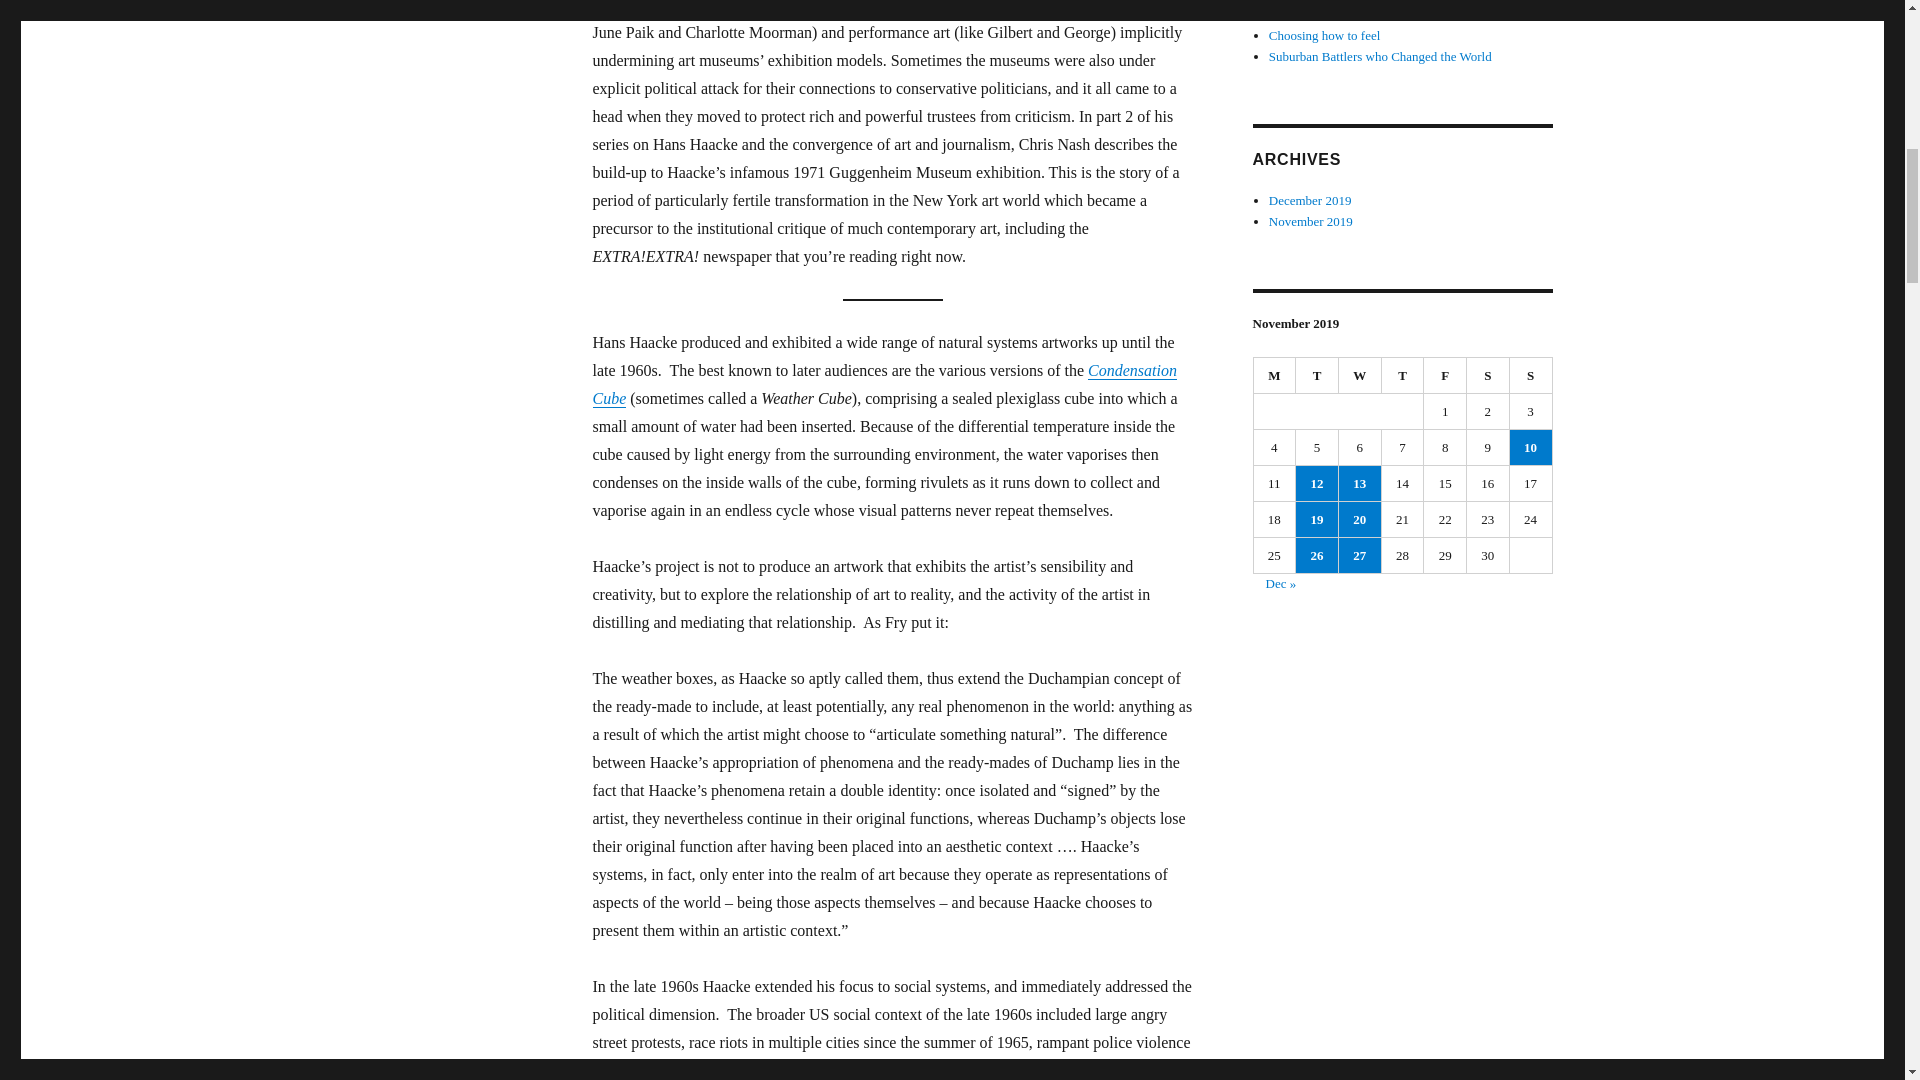 This screenshot has width=1920, height=1080. I want to click on 13, so click(1359, 483).